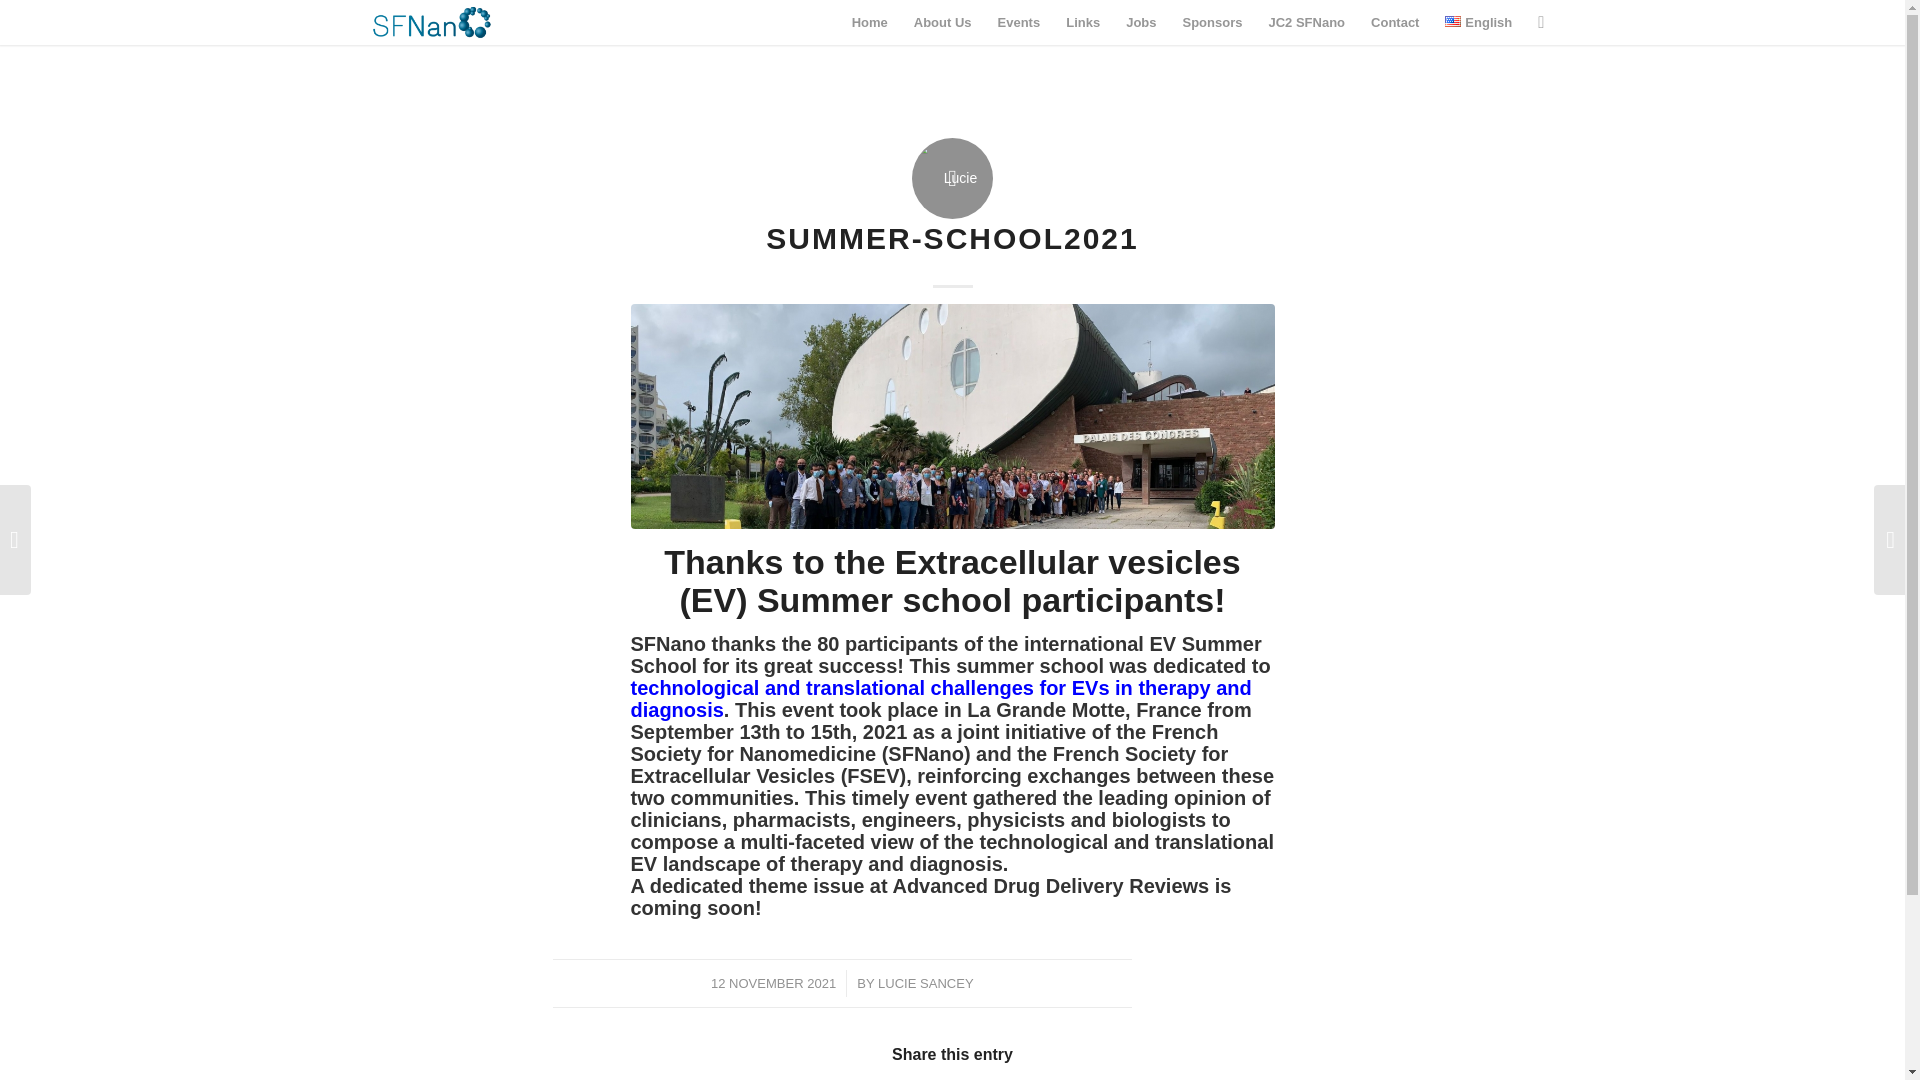 The image size is (1920, 1080). I want to click on Events, so click(1019, 22).